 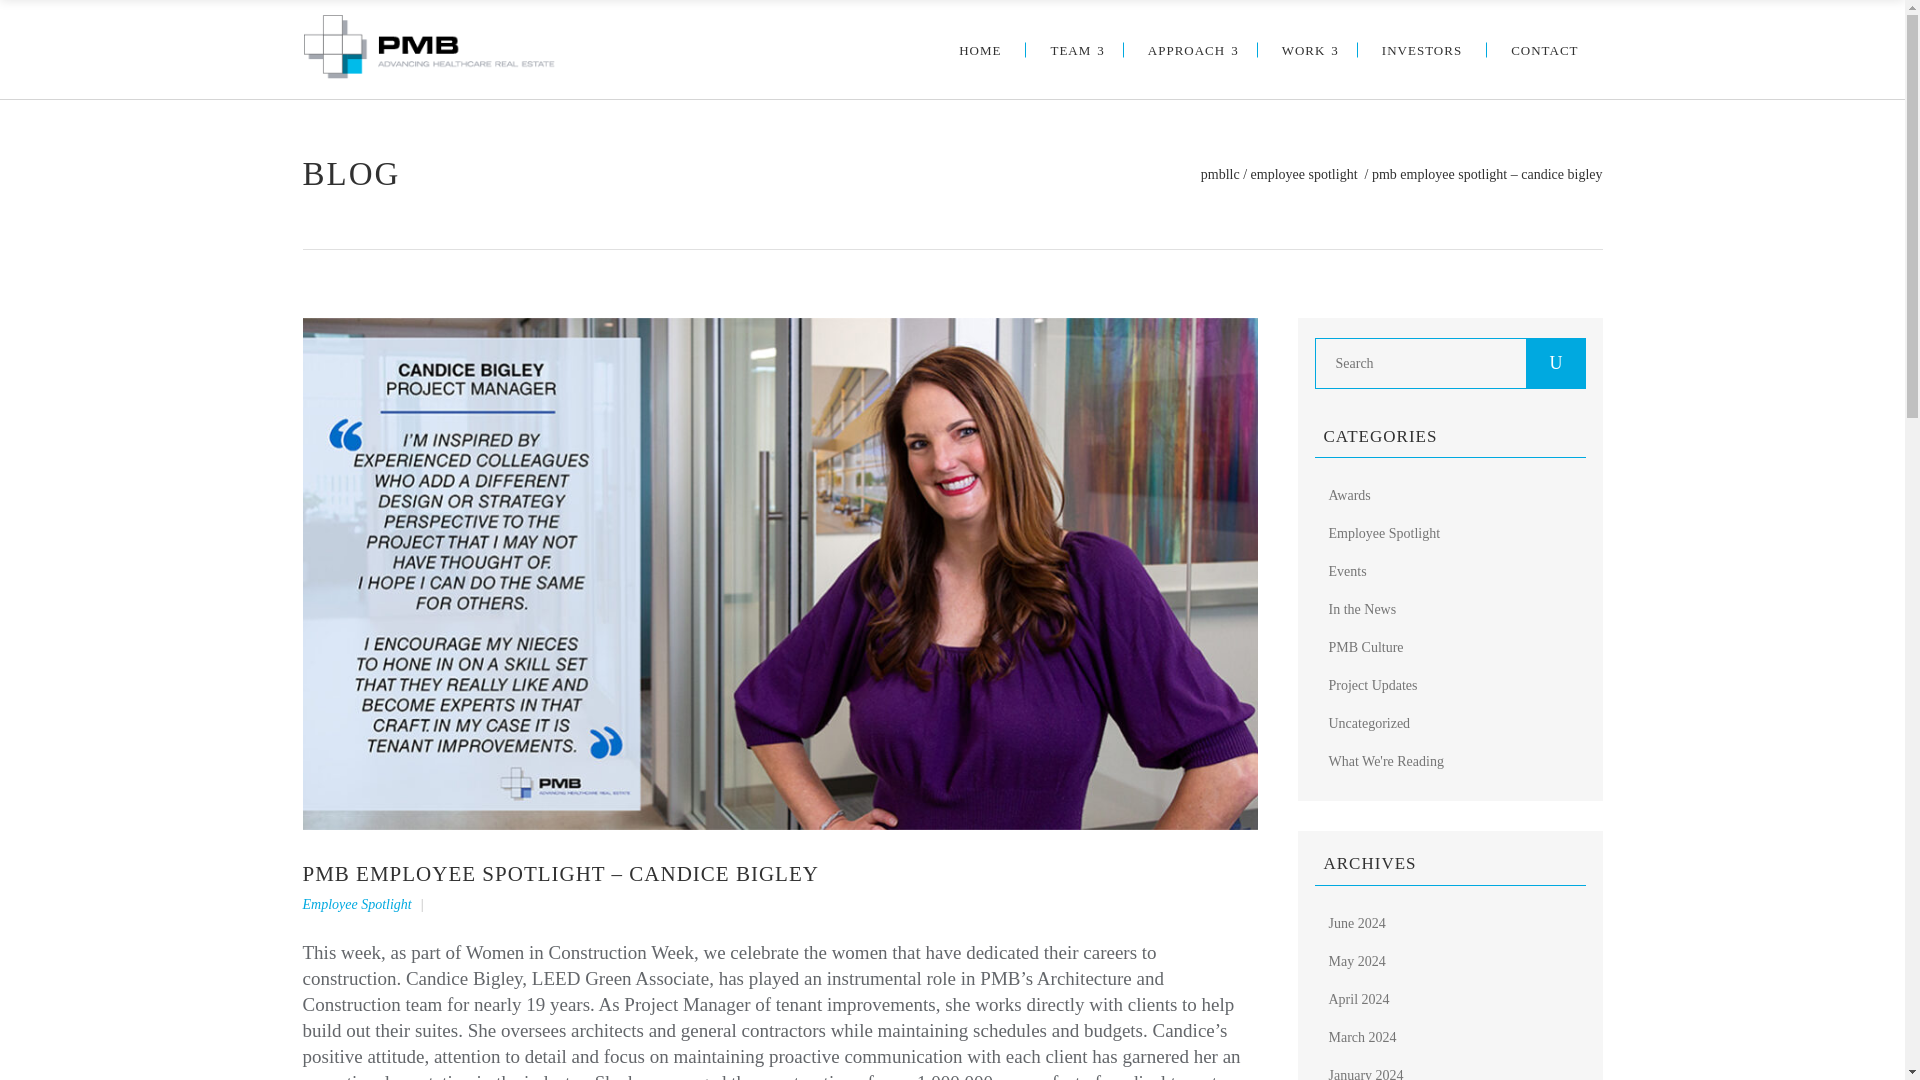 I want to click on HOME, so click(x=980, y=50).